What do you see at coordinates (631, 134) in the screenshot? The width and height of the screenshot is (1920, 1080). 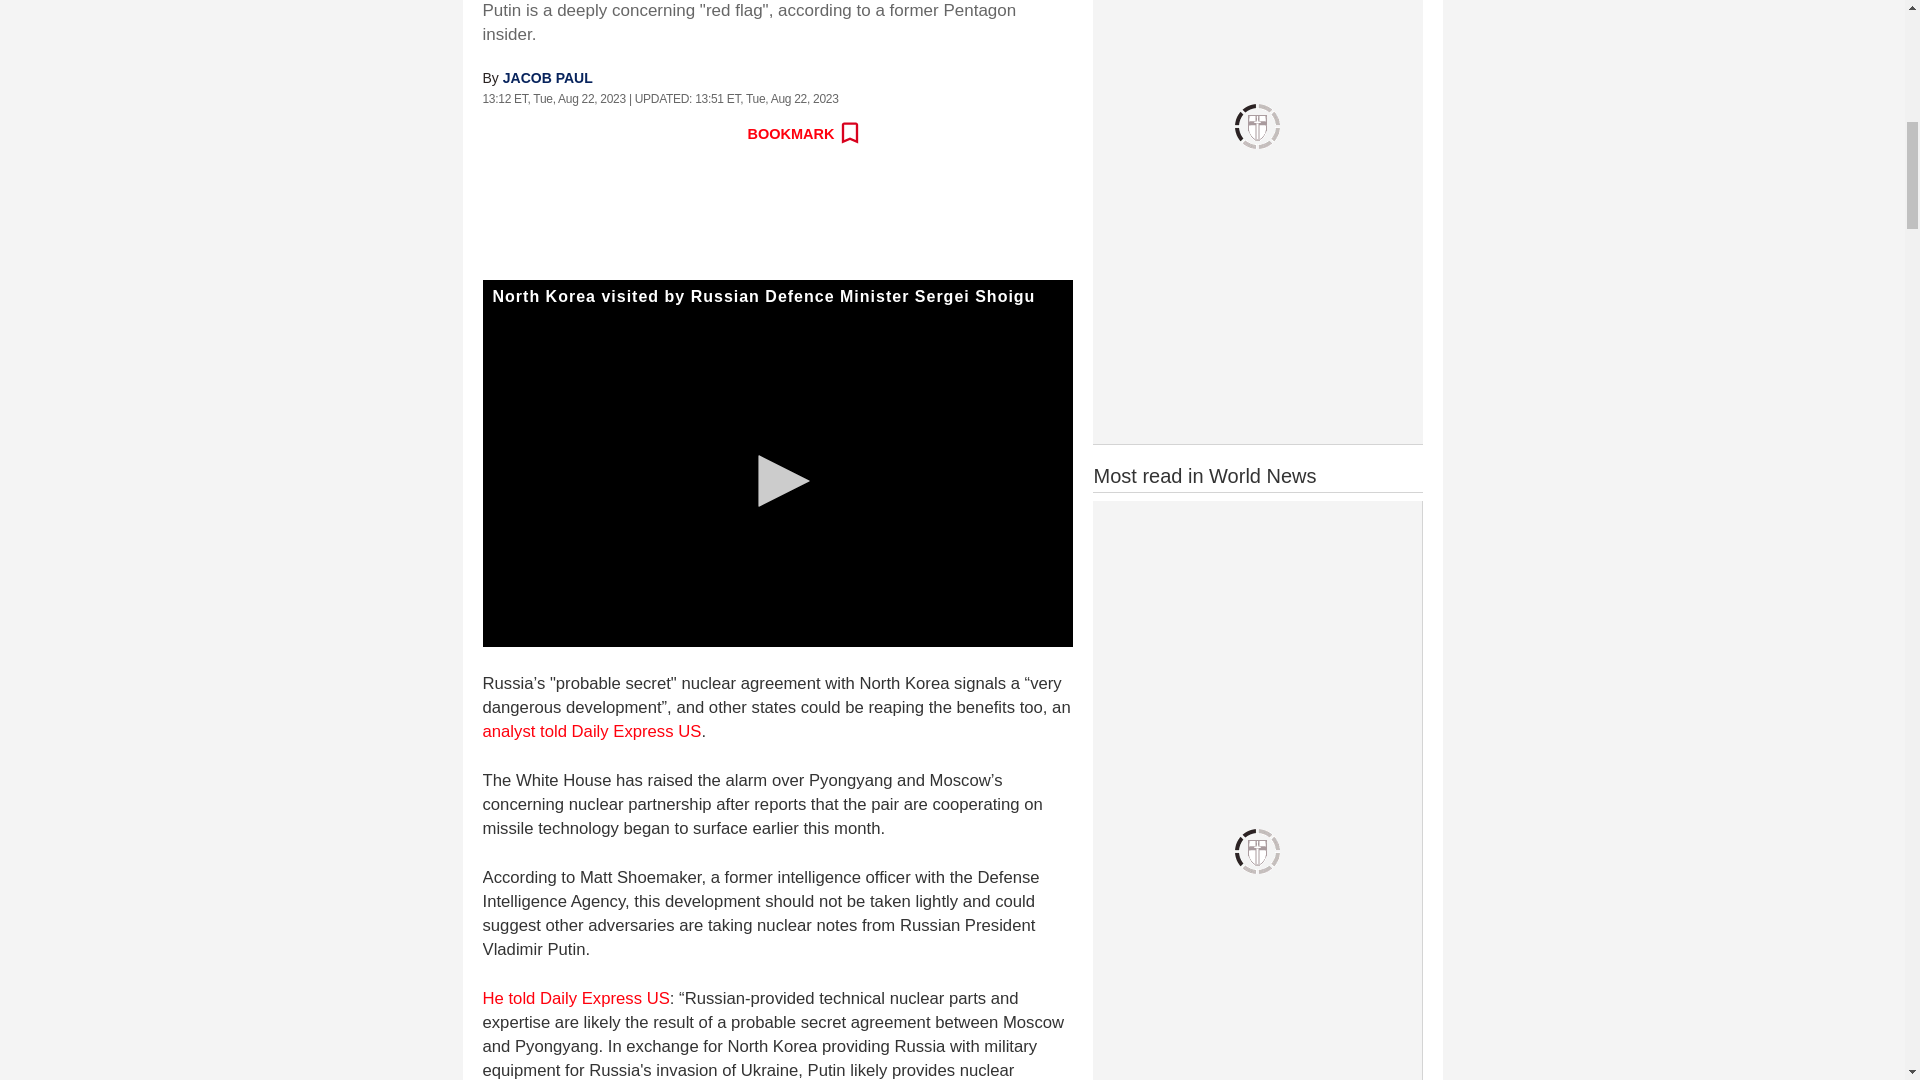 I see `Share on LinkedIn` at bounding box center [631, 134].